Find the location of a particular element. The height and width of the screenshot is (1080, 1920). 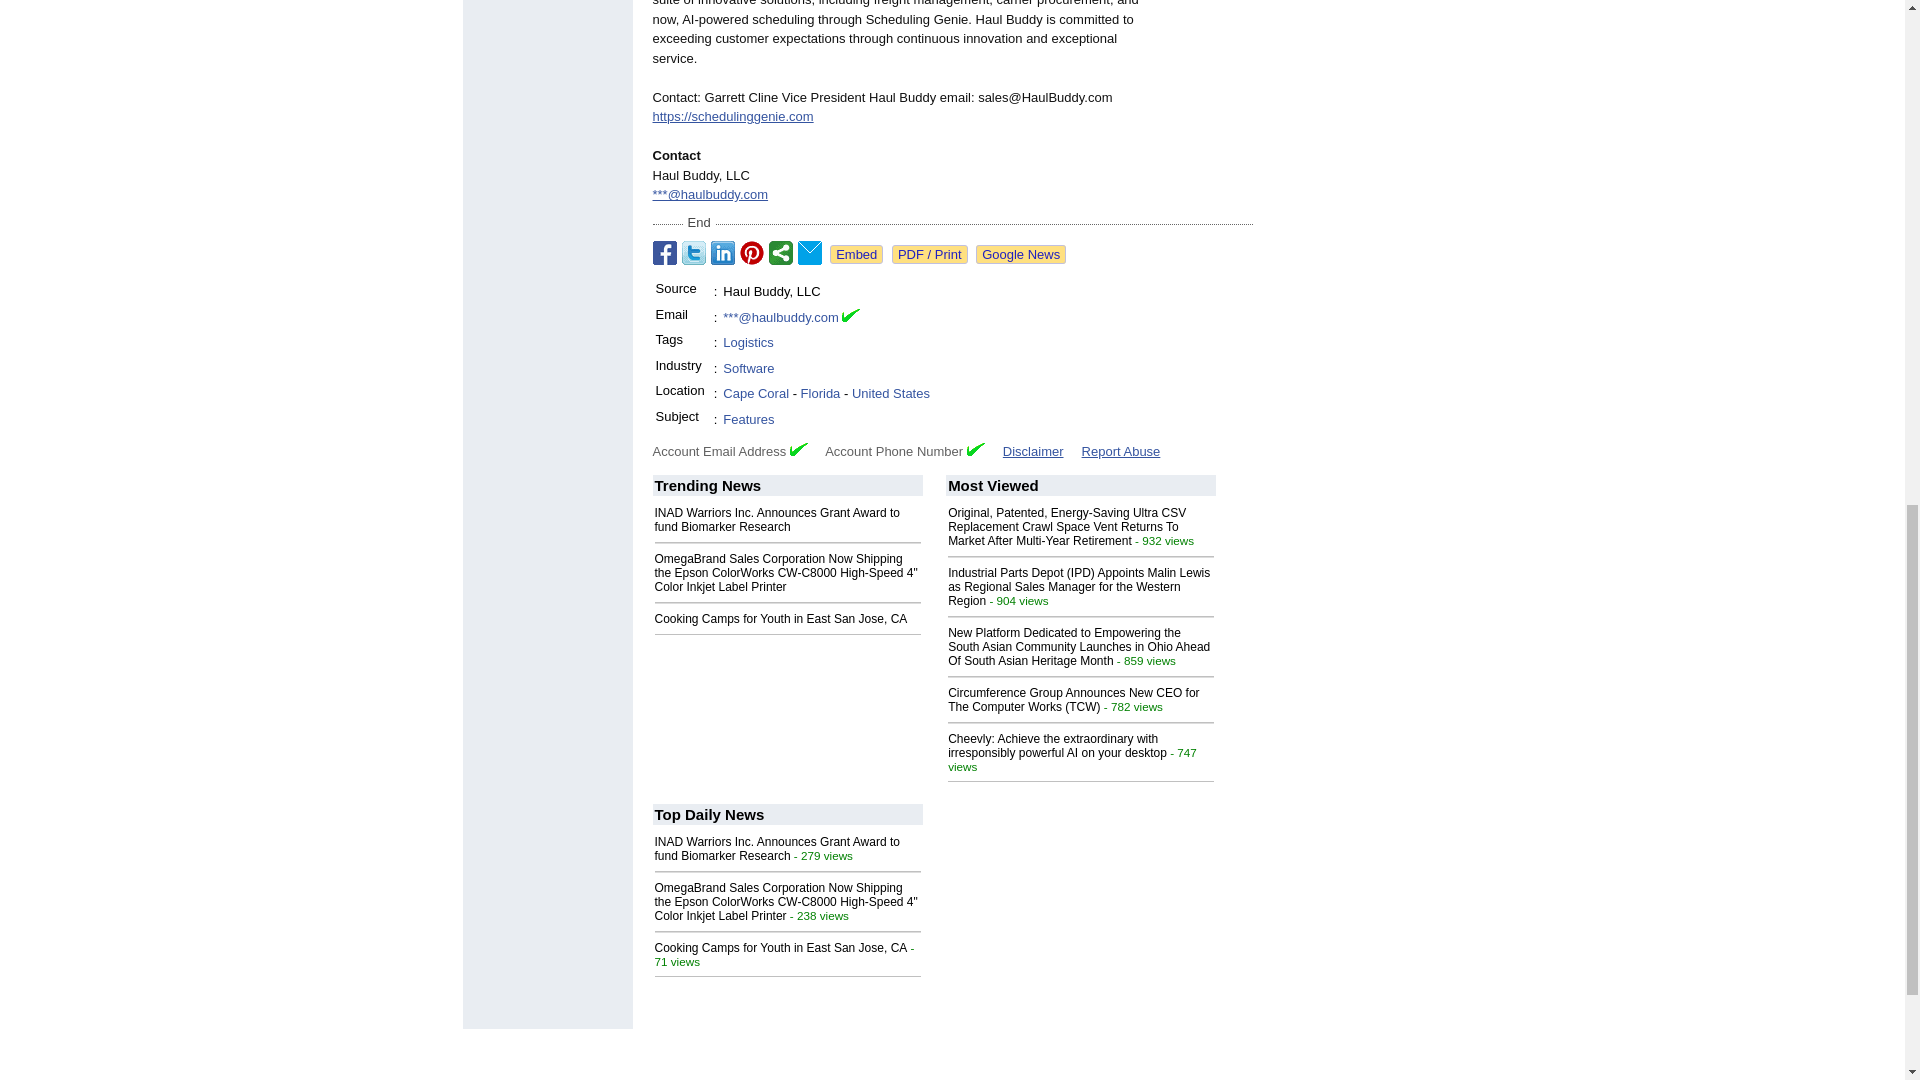

Embed is located at coordinates (856, 254).